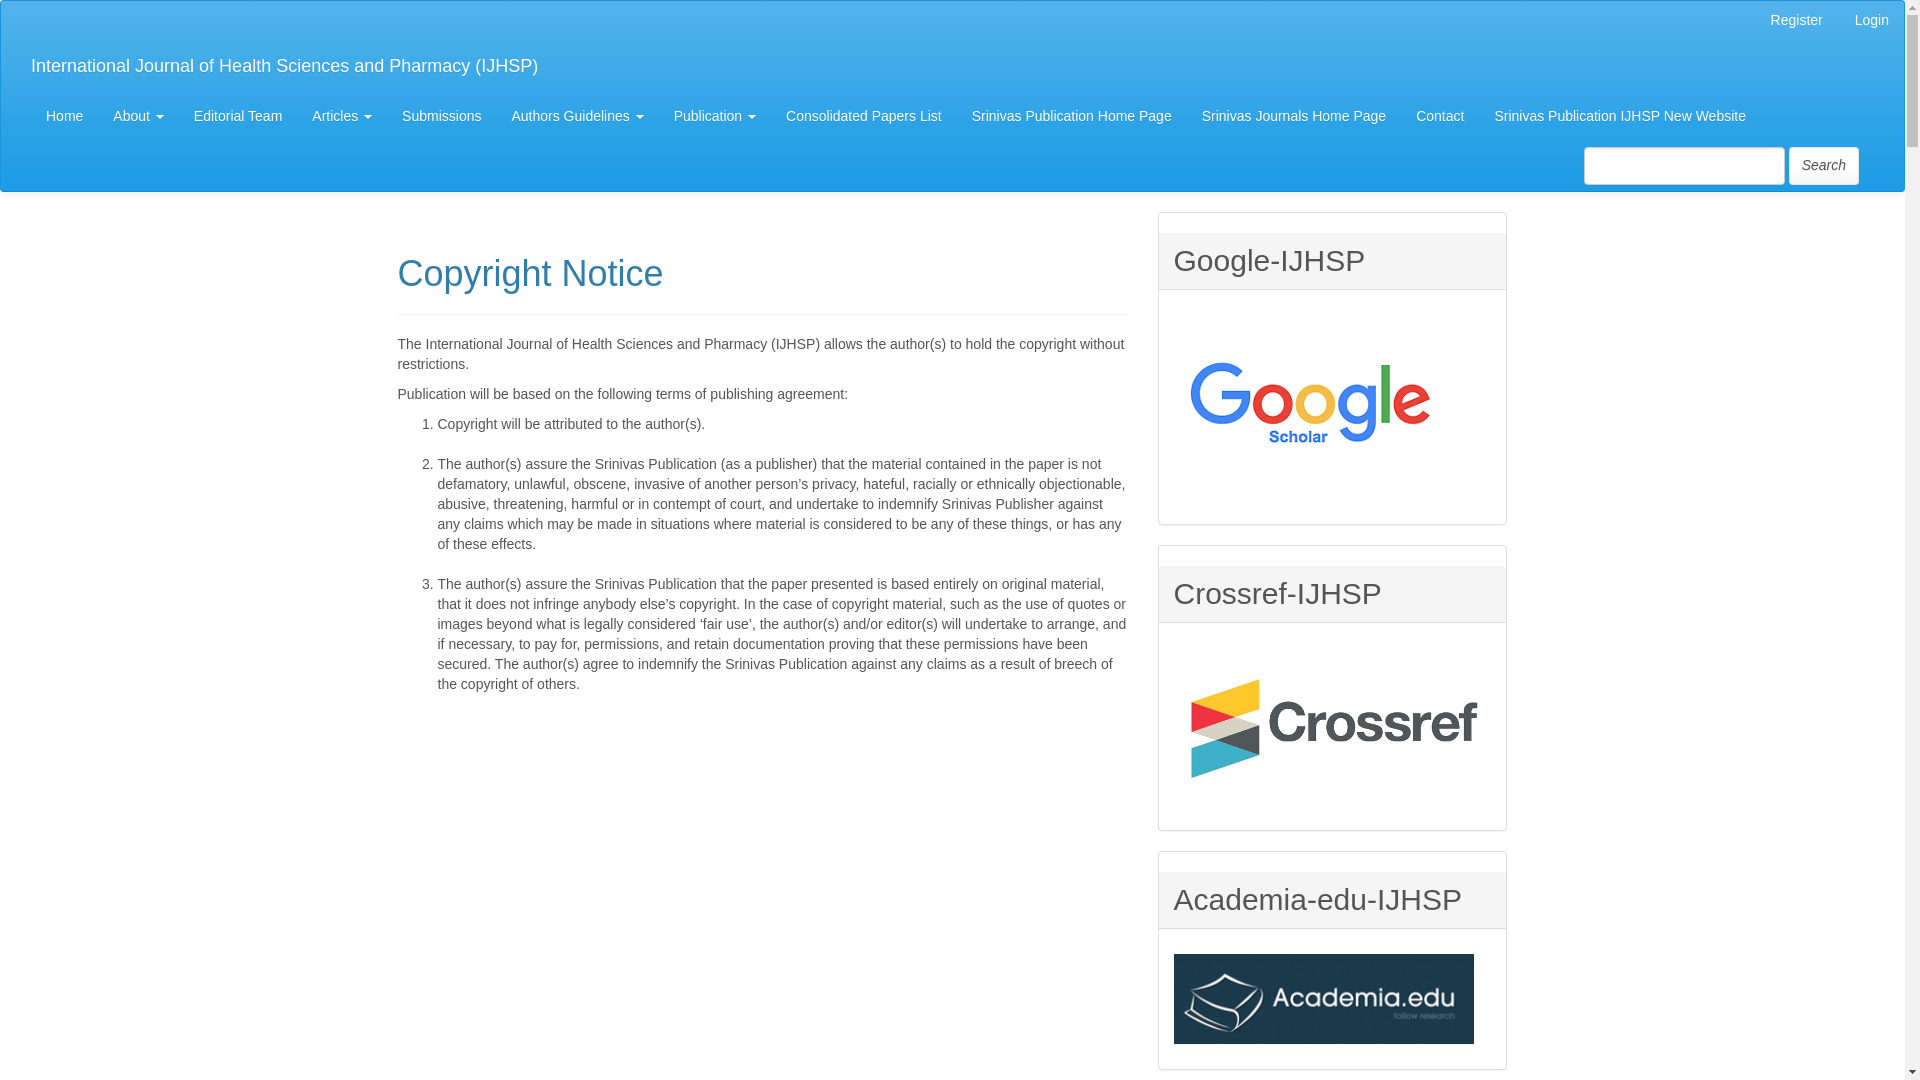 The height and width of the screenshot is (1080, 1920). Describe the element at coordinates (1294, 116) in the screenshot. I see `Srinivas Journals Home Page` at that location.